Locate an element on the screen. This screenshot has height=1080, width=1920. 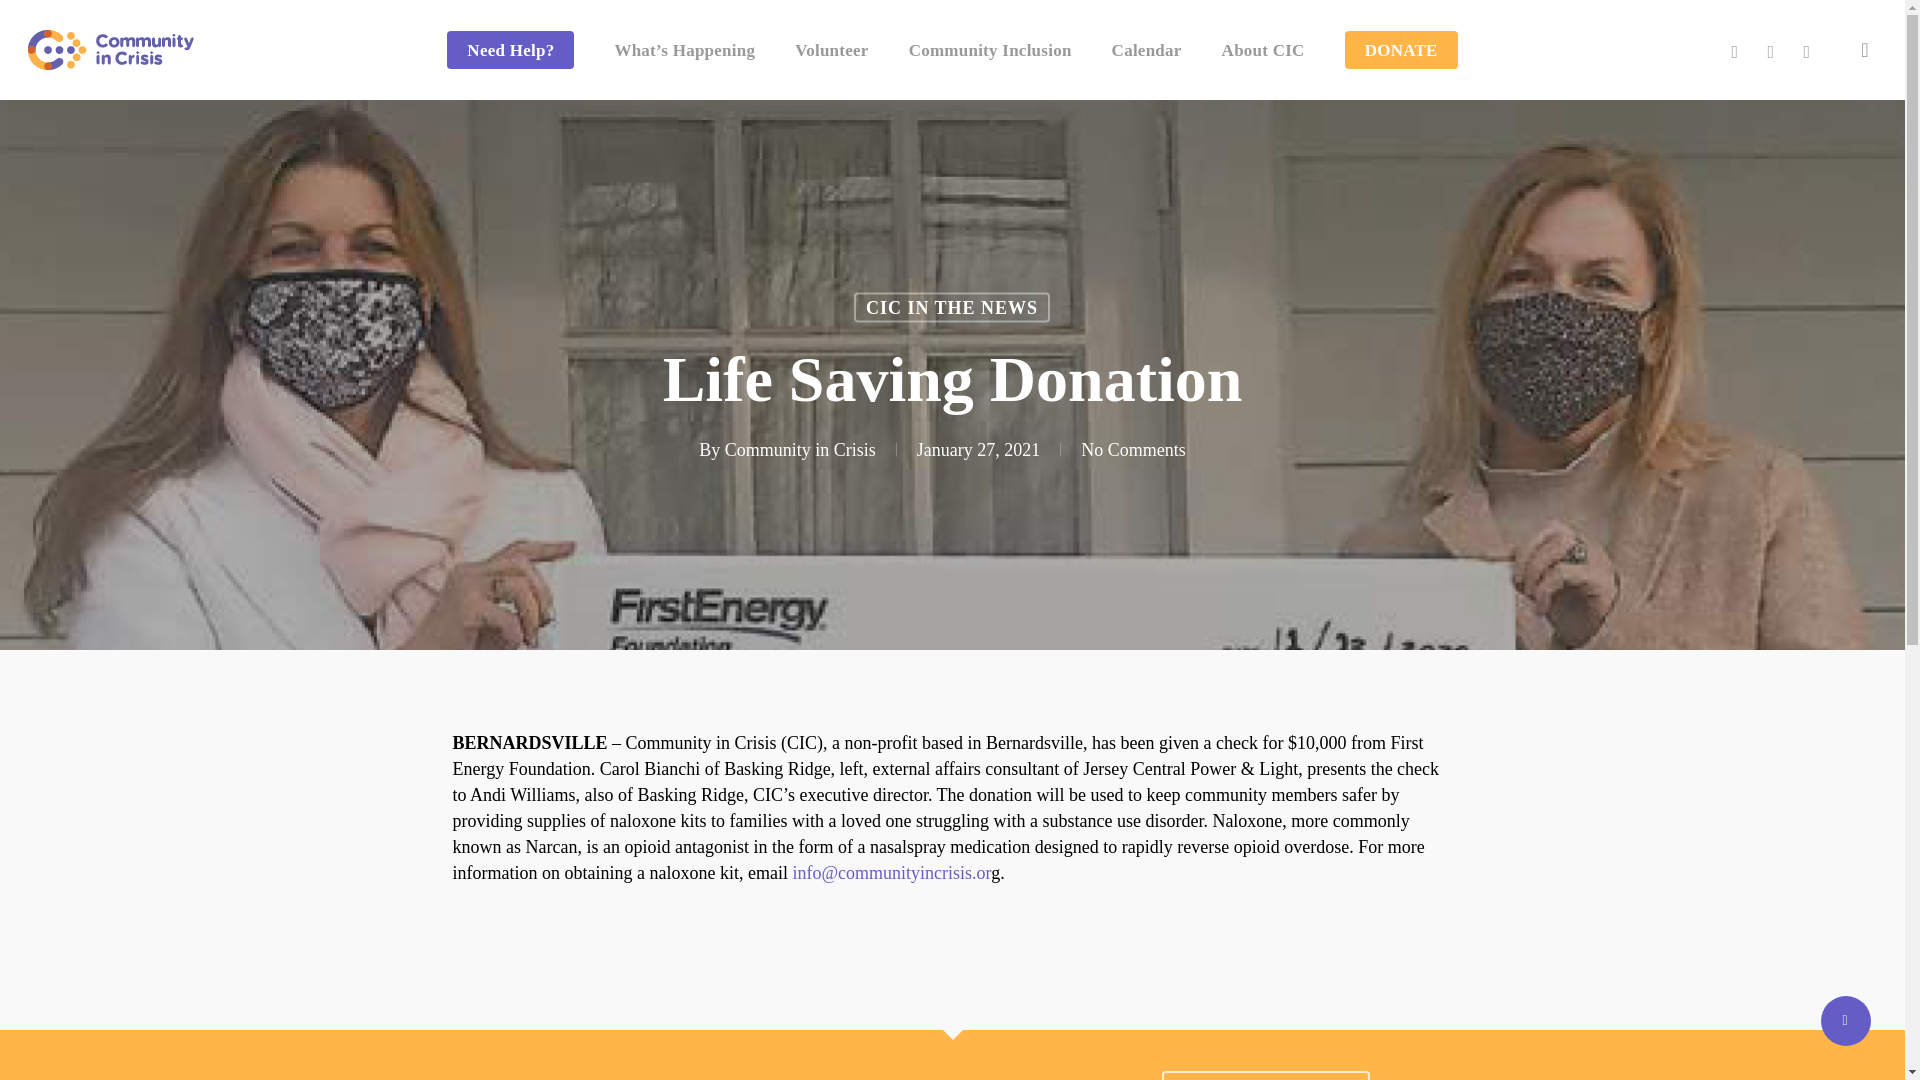
twitter is located at coordinates (1734, 48).